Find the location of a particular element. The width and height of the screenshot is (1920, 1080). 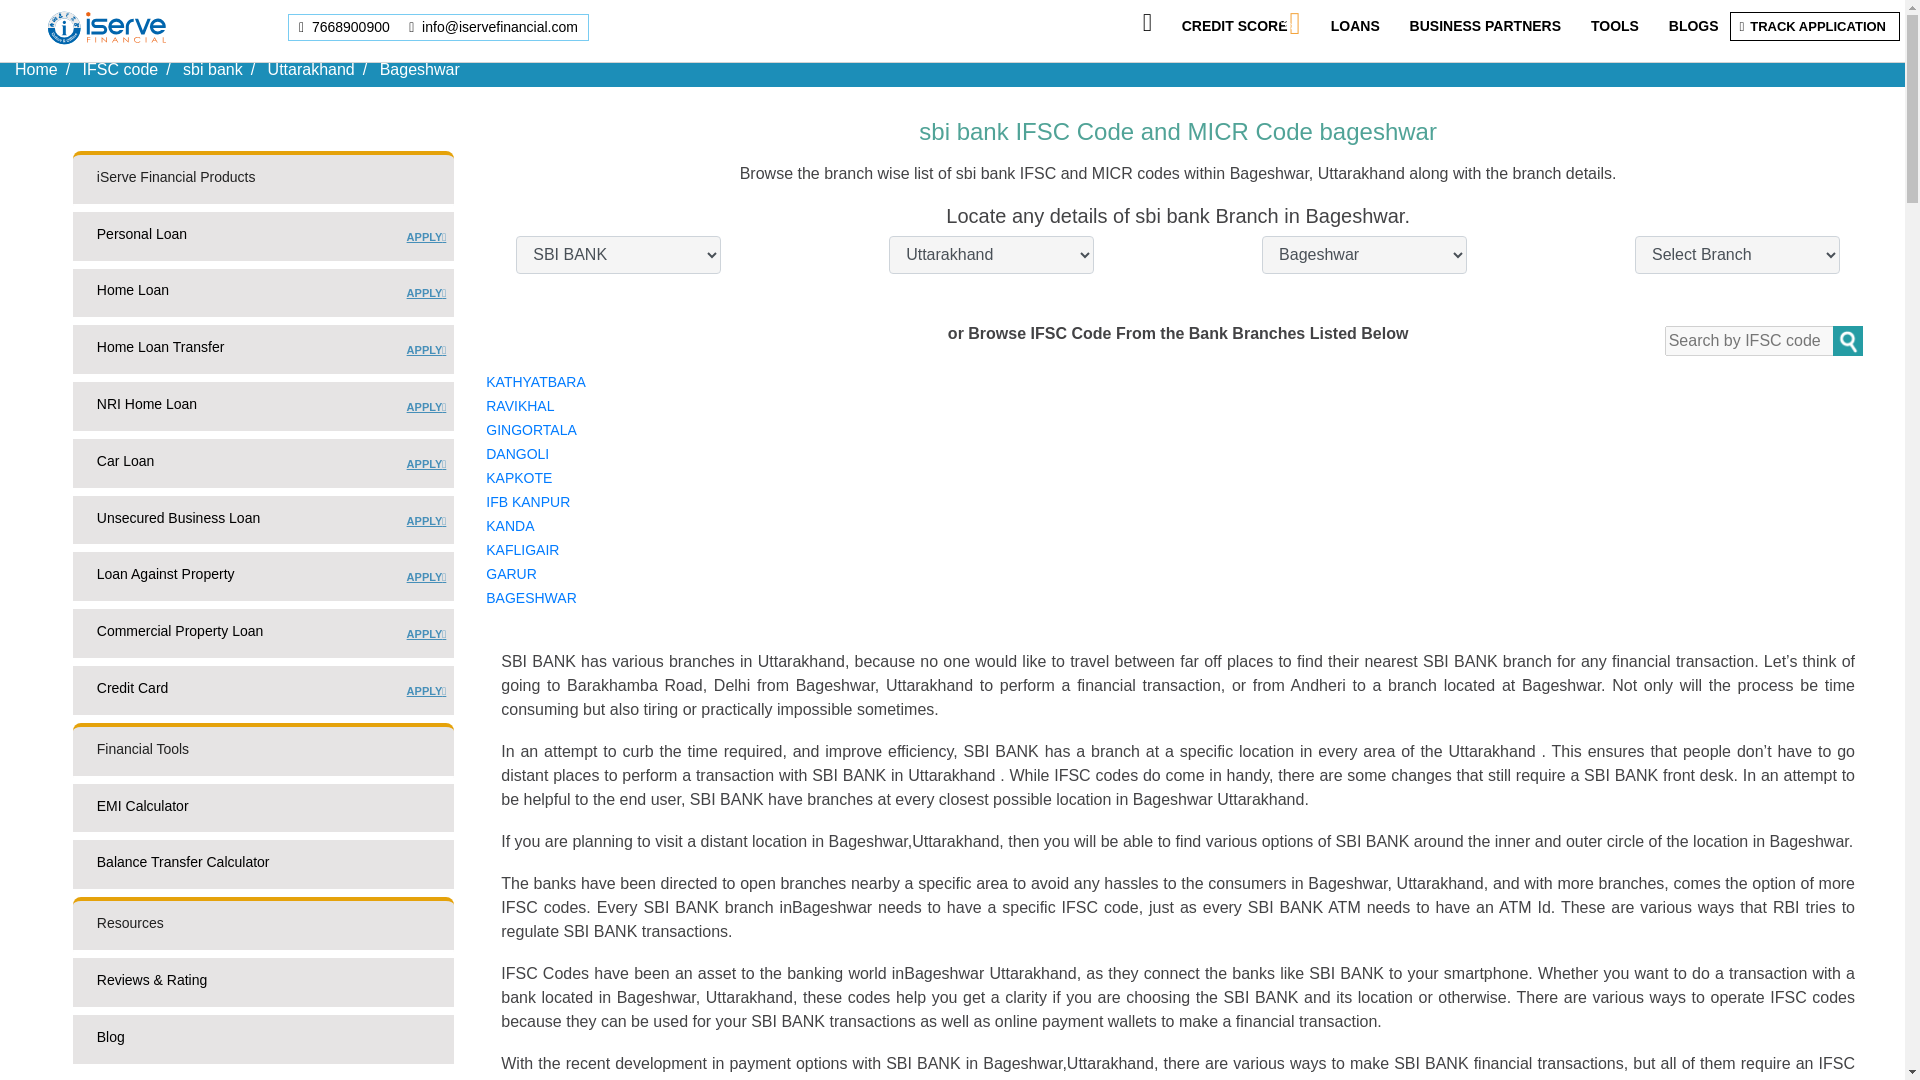

sbi bank is located at coordinates (262, 297).